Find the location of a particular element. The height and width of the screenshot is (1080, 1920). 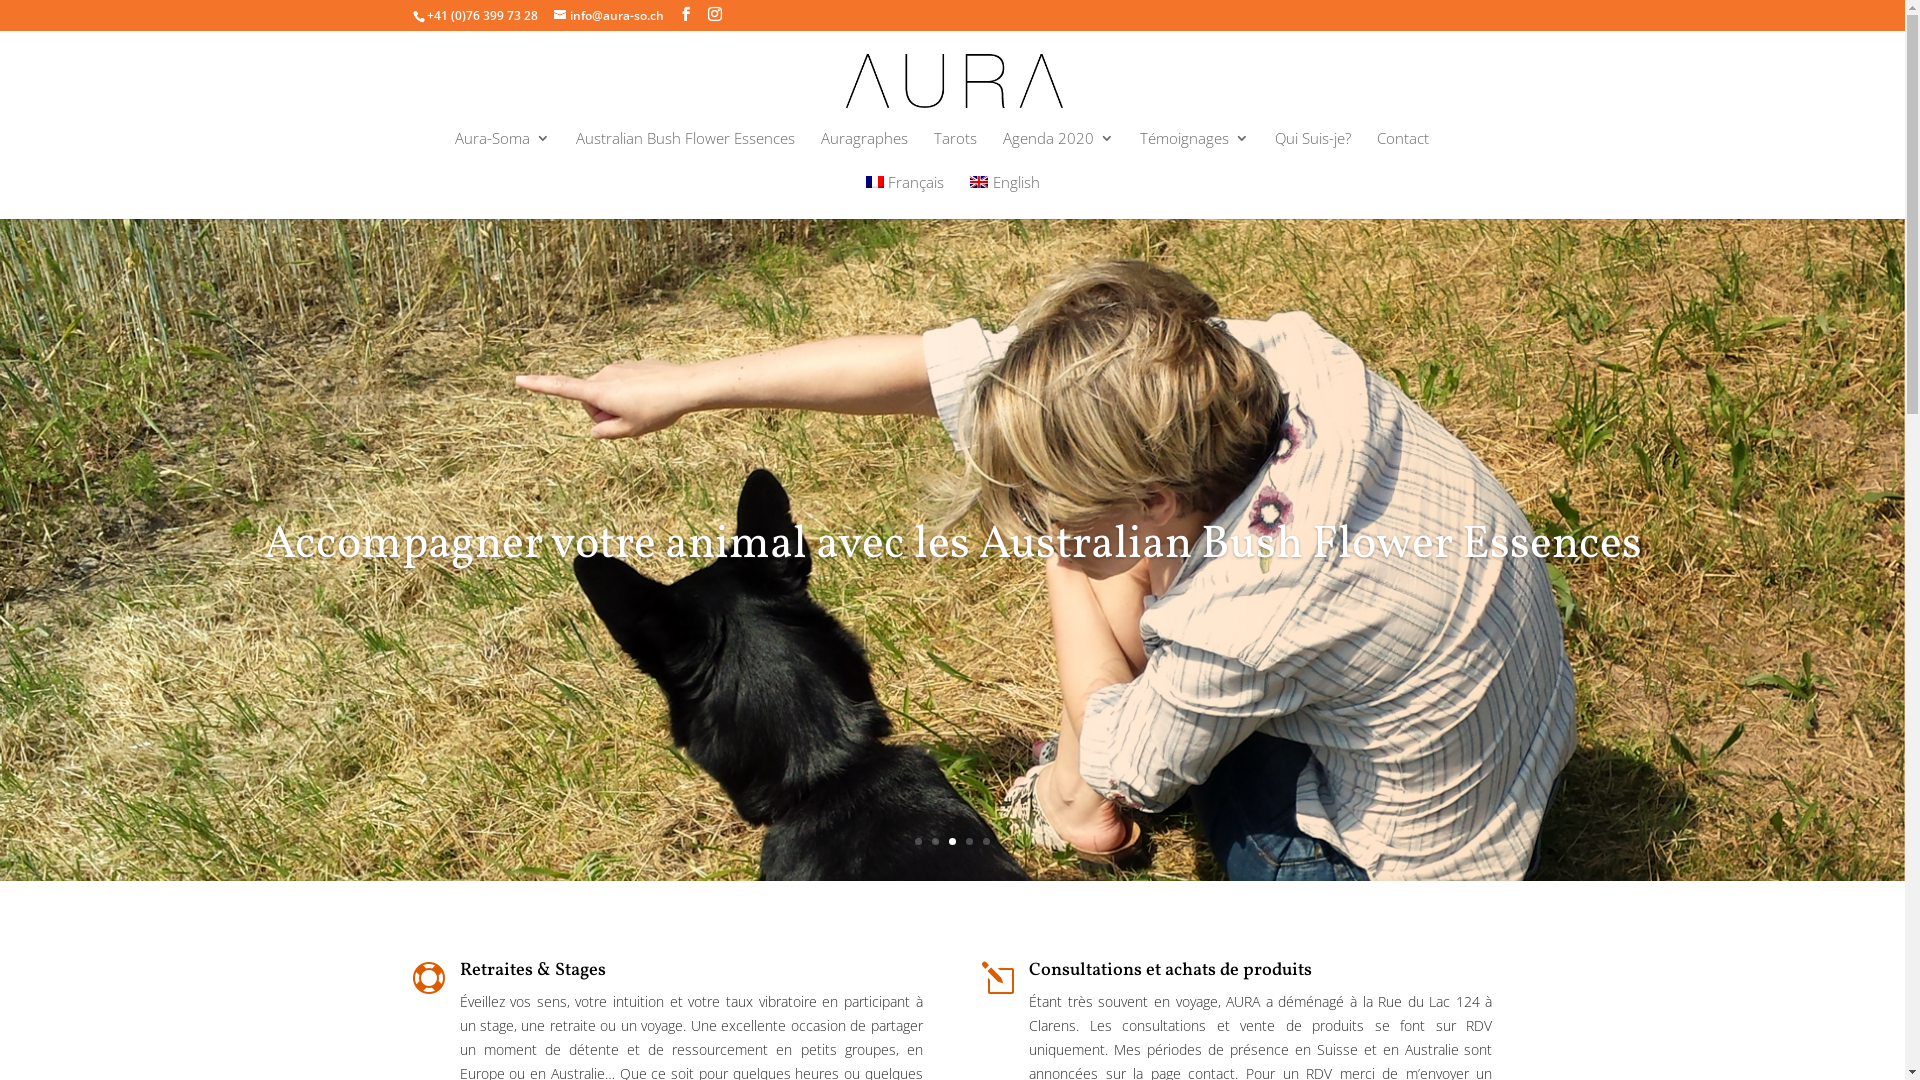

Qui Suis-je? is located at coordinates (1312, 153).